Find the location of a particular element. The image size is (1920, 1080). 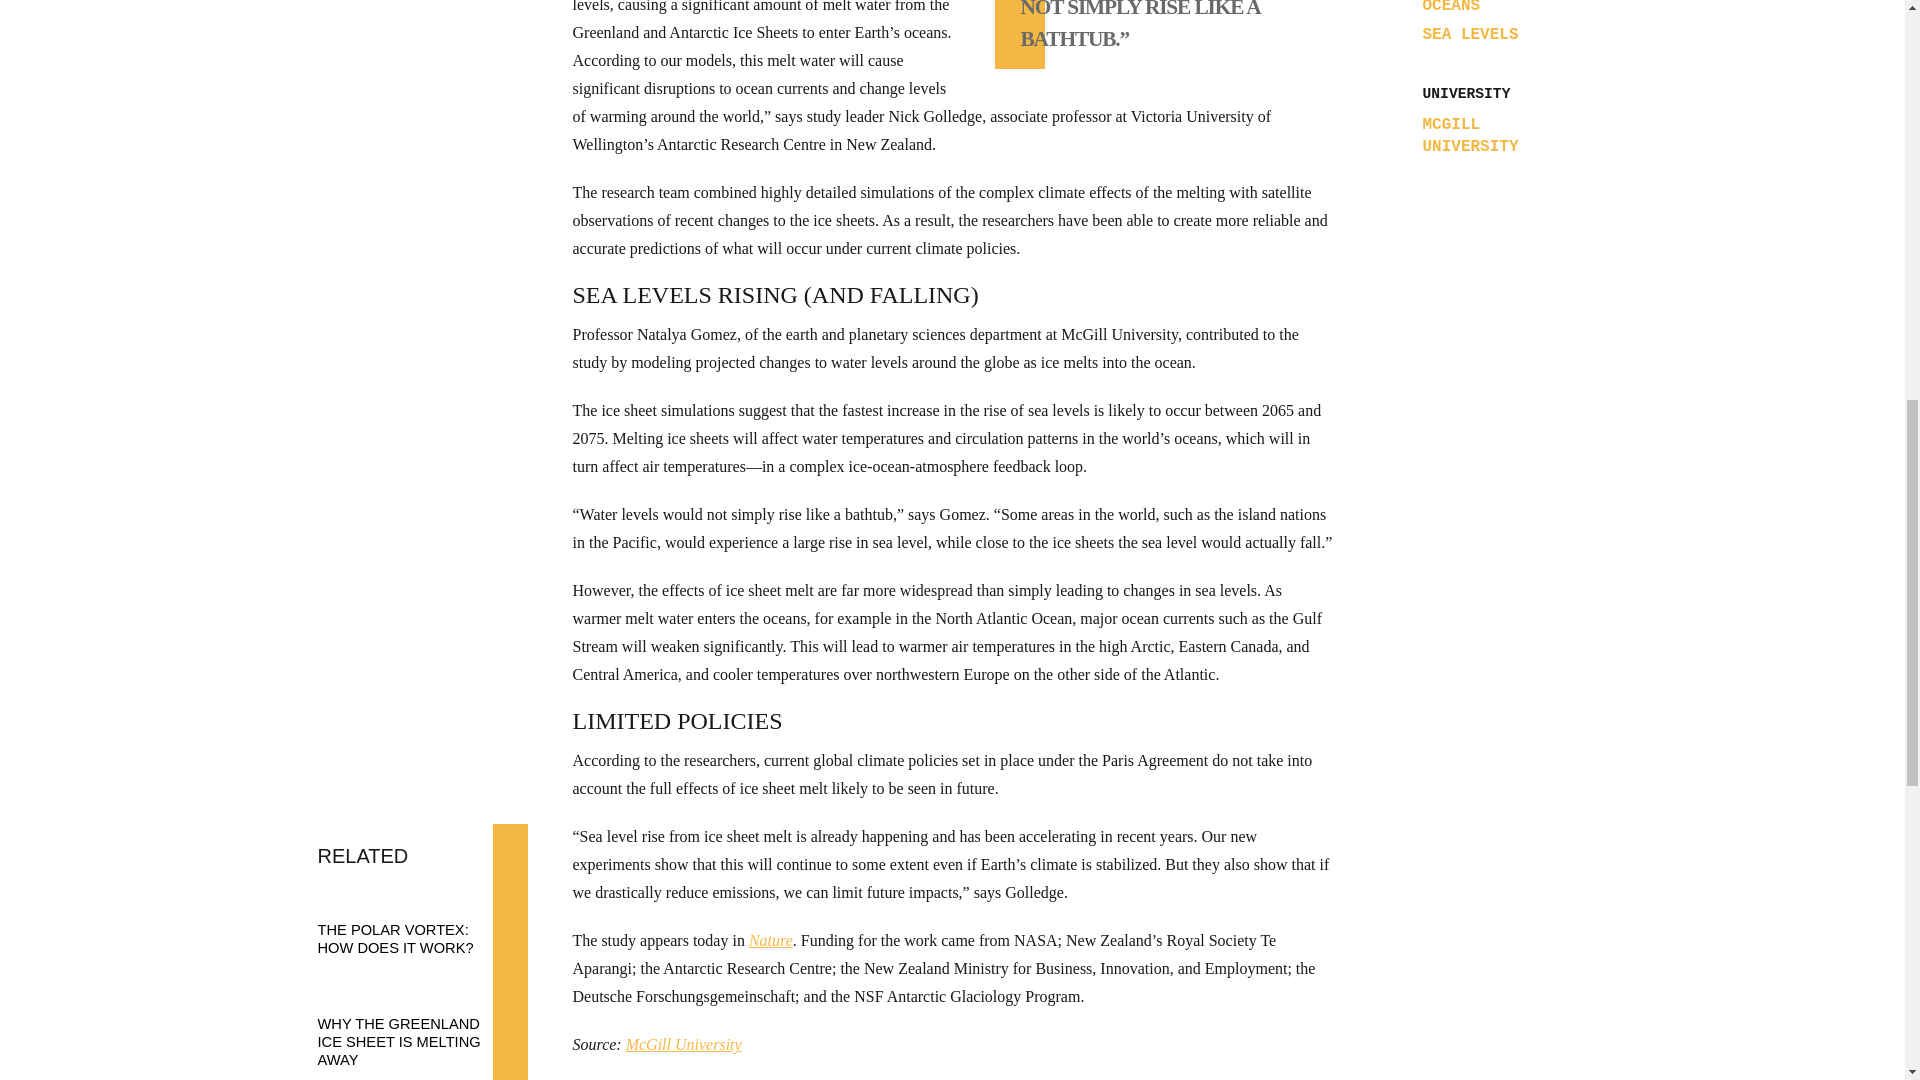

OCEANS is located at coordinates (1451, 8).